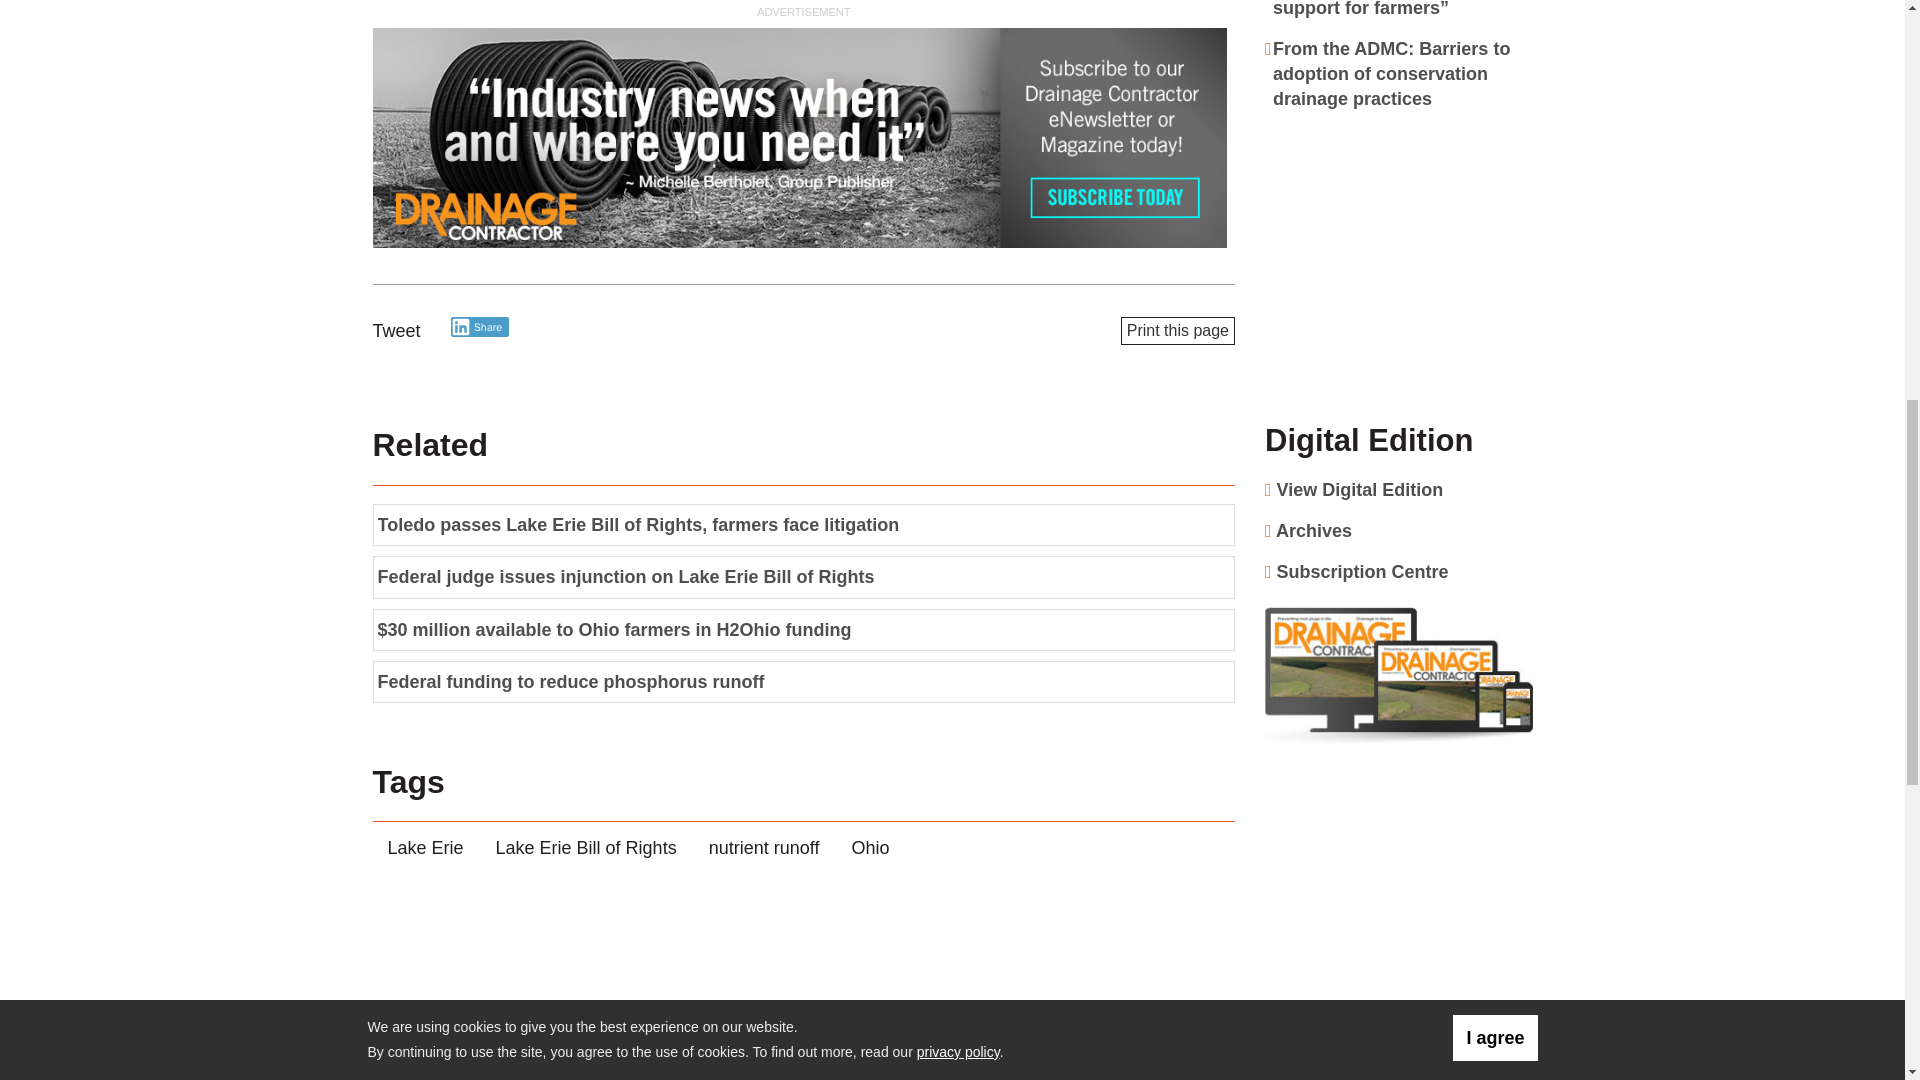  I want to click on 3rd party ad content, so click(803, 140).